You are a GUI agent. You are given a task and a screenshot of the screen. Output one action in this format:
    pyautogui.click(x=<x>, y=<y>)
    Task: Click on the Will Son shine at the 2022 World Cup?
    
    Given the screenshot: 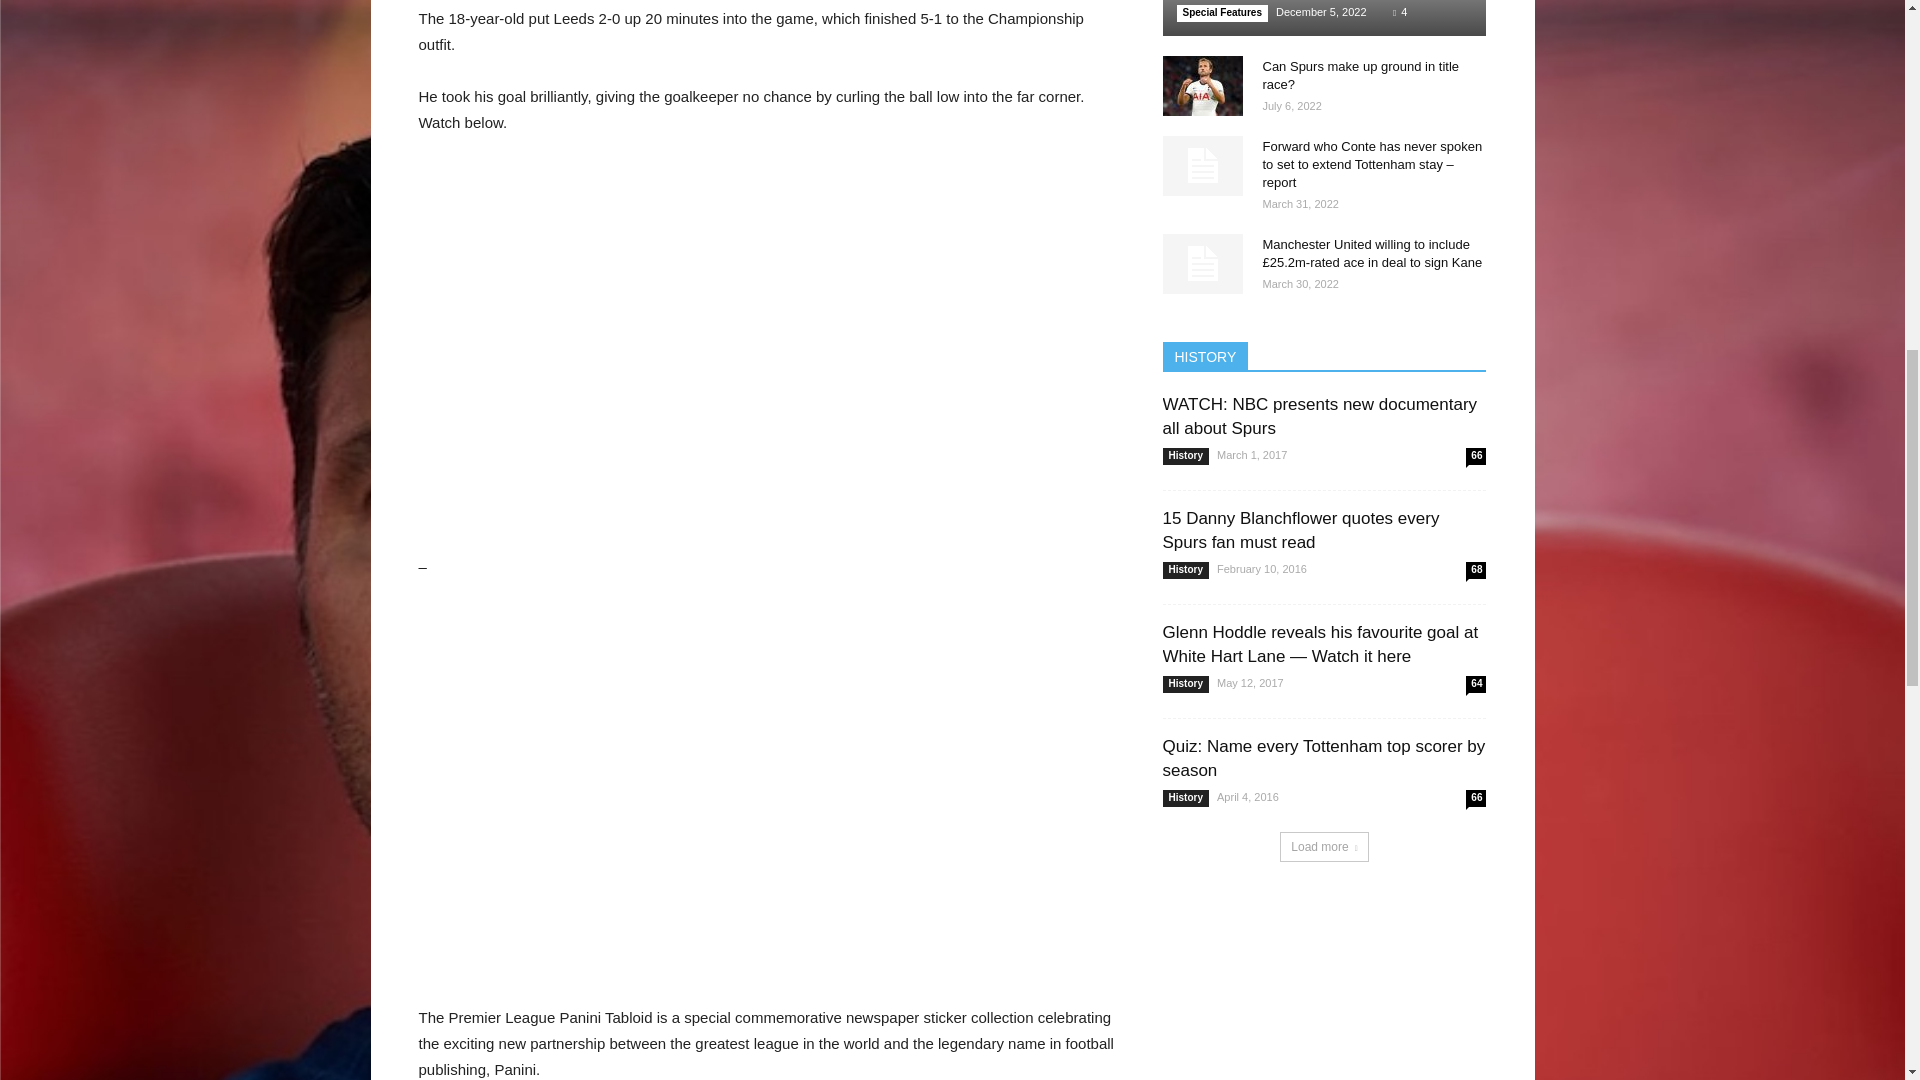 What is the action you would take?
    pyautogui.click(x=1324, y=18)
    